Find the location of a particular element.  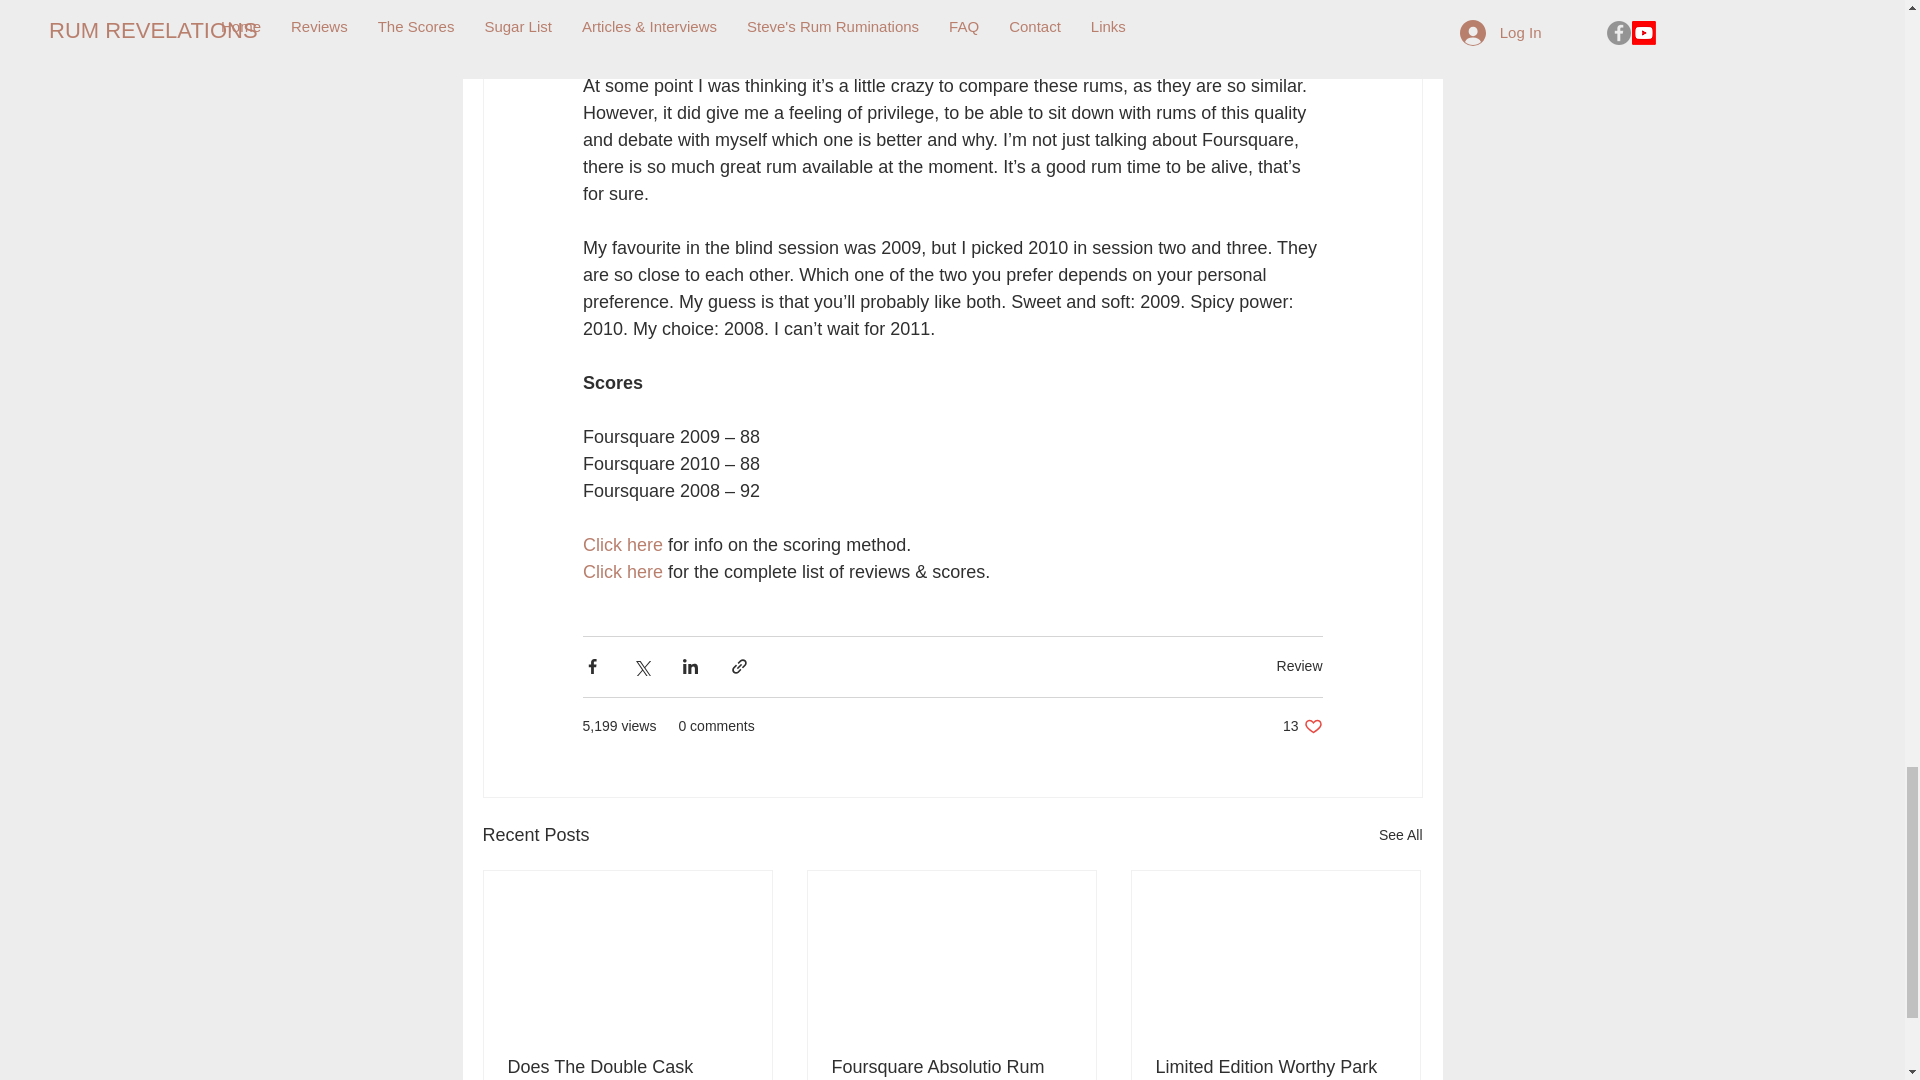

Review is located at coordinates (1299, 665).